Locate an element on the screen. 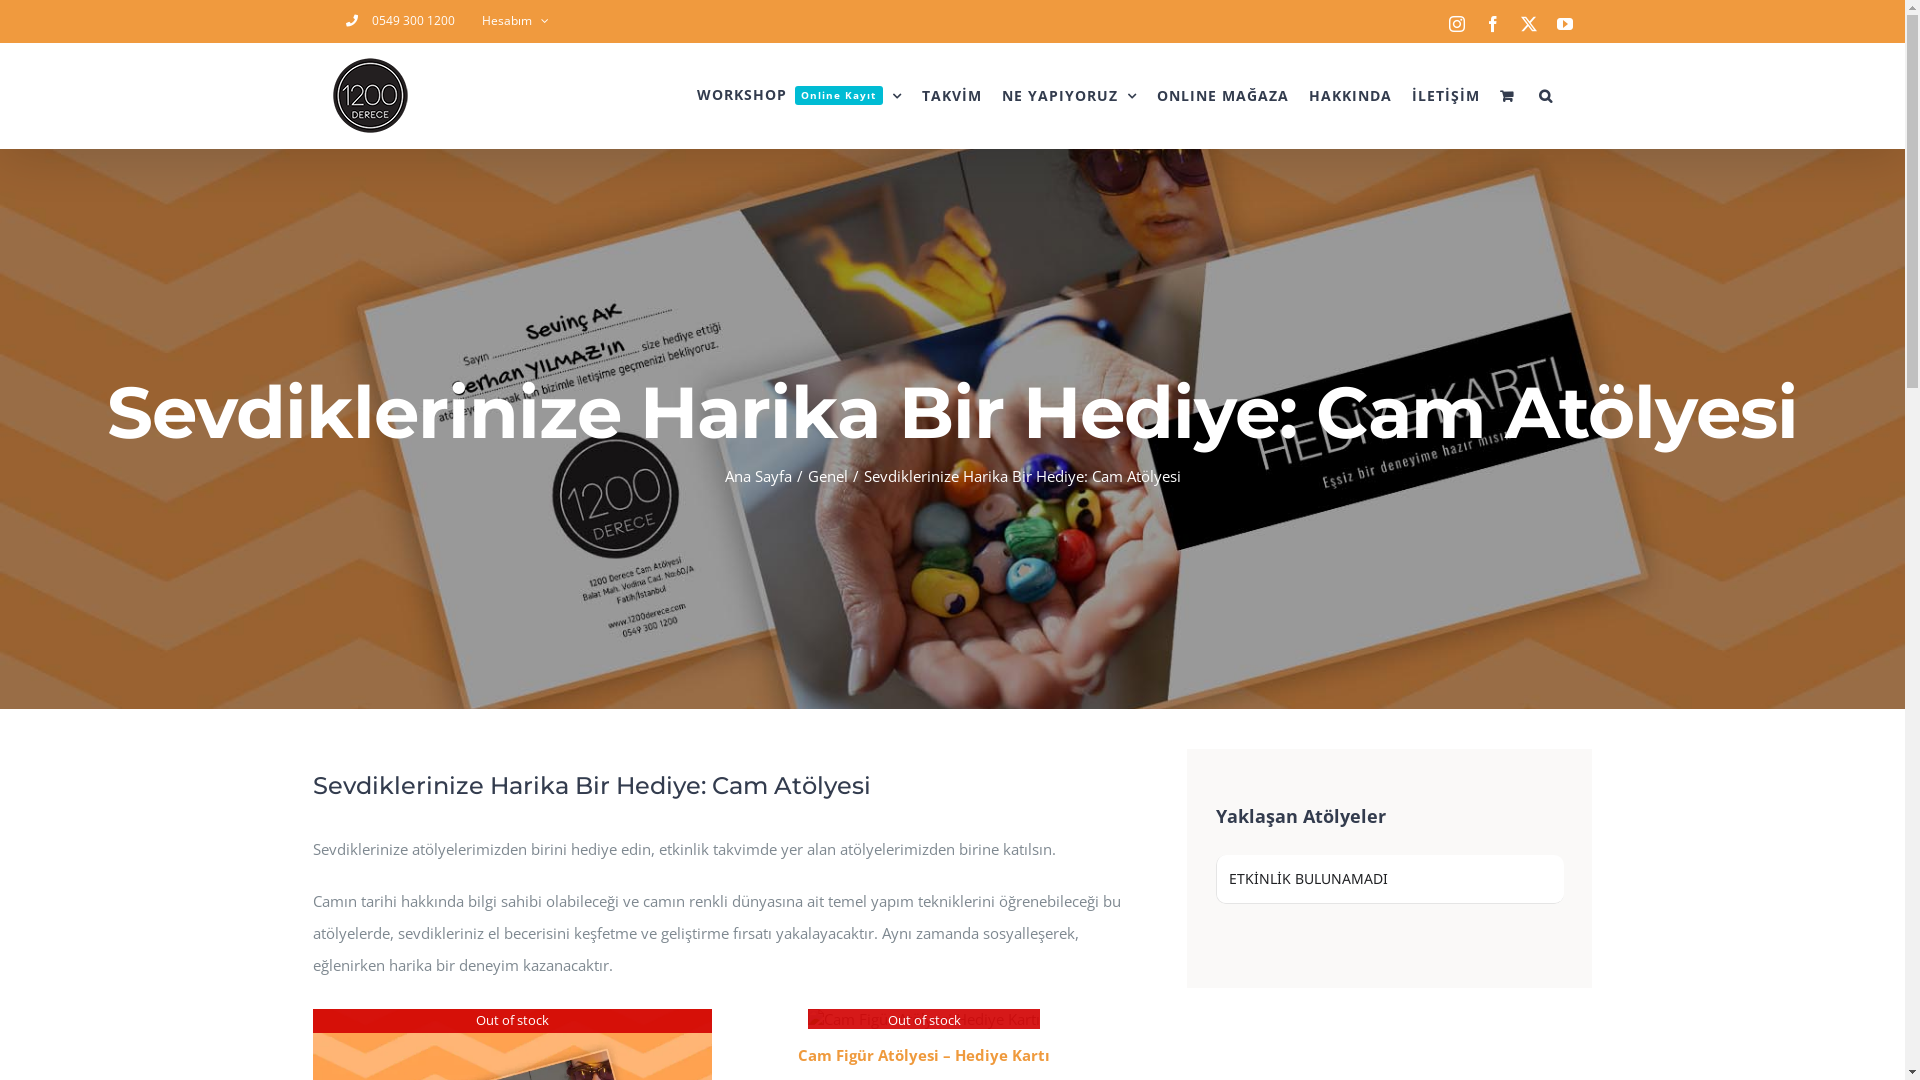 The height and width of the screenshot is (1080, 1920). Twitter is located at coordinates (1528, 24).